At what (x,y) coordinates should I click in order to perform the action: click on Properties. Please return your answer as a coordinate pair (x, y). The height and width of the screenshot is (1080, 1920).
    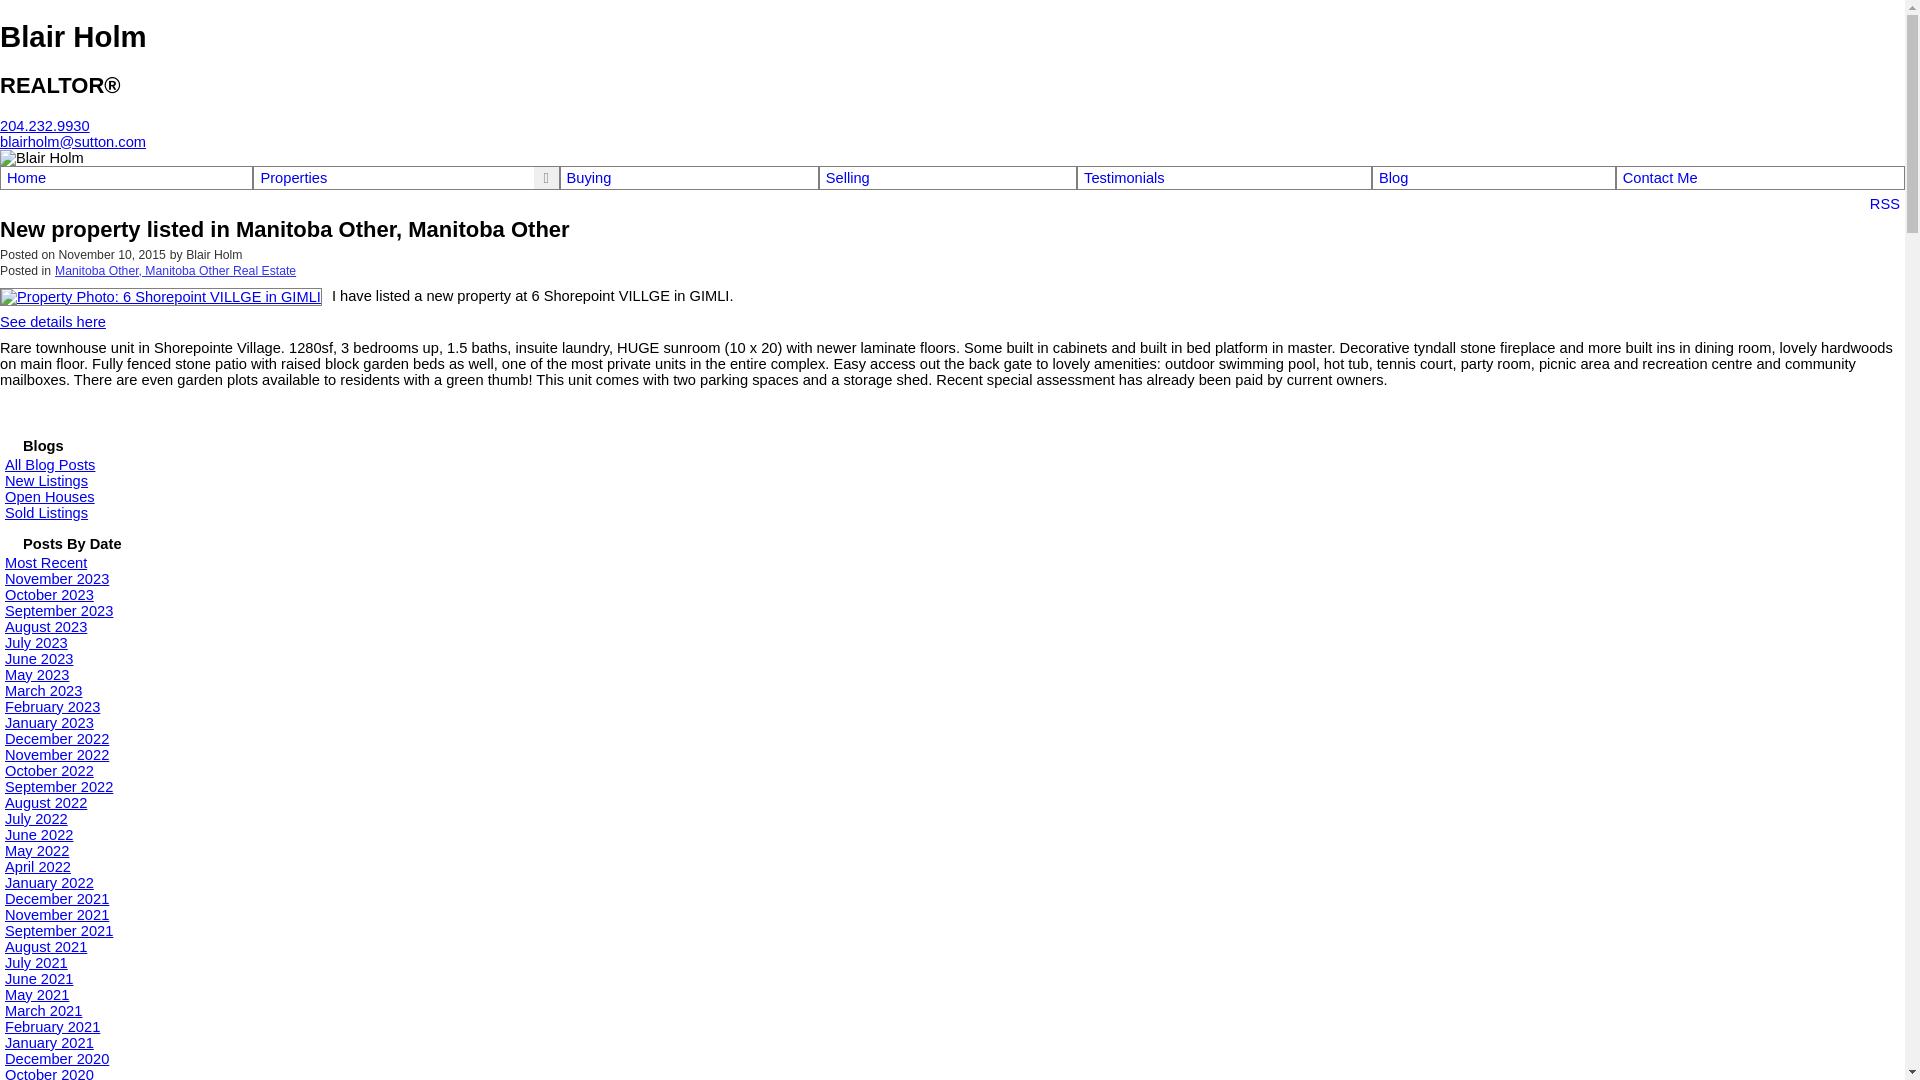
    Looking at the image, I should click on (294, 178).